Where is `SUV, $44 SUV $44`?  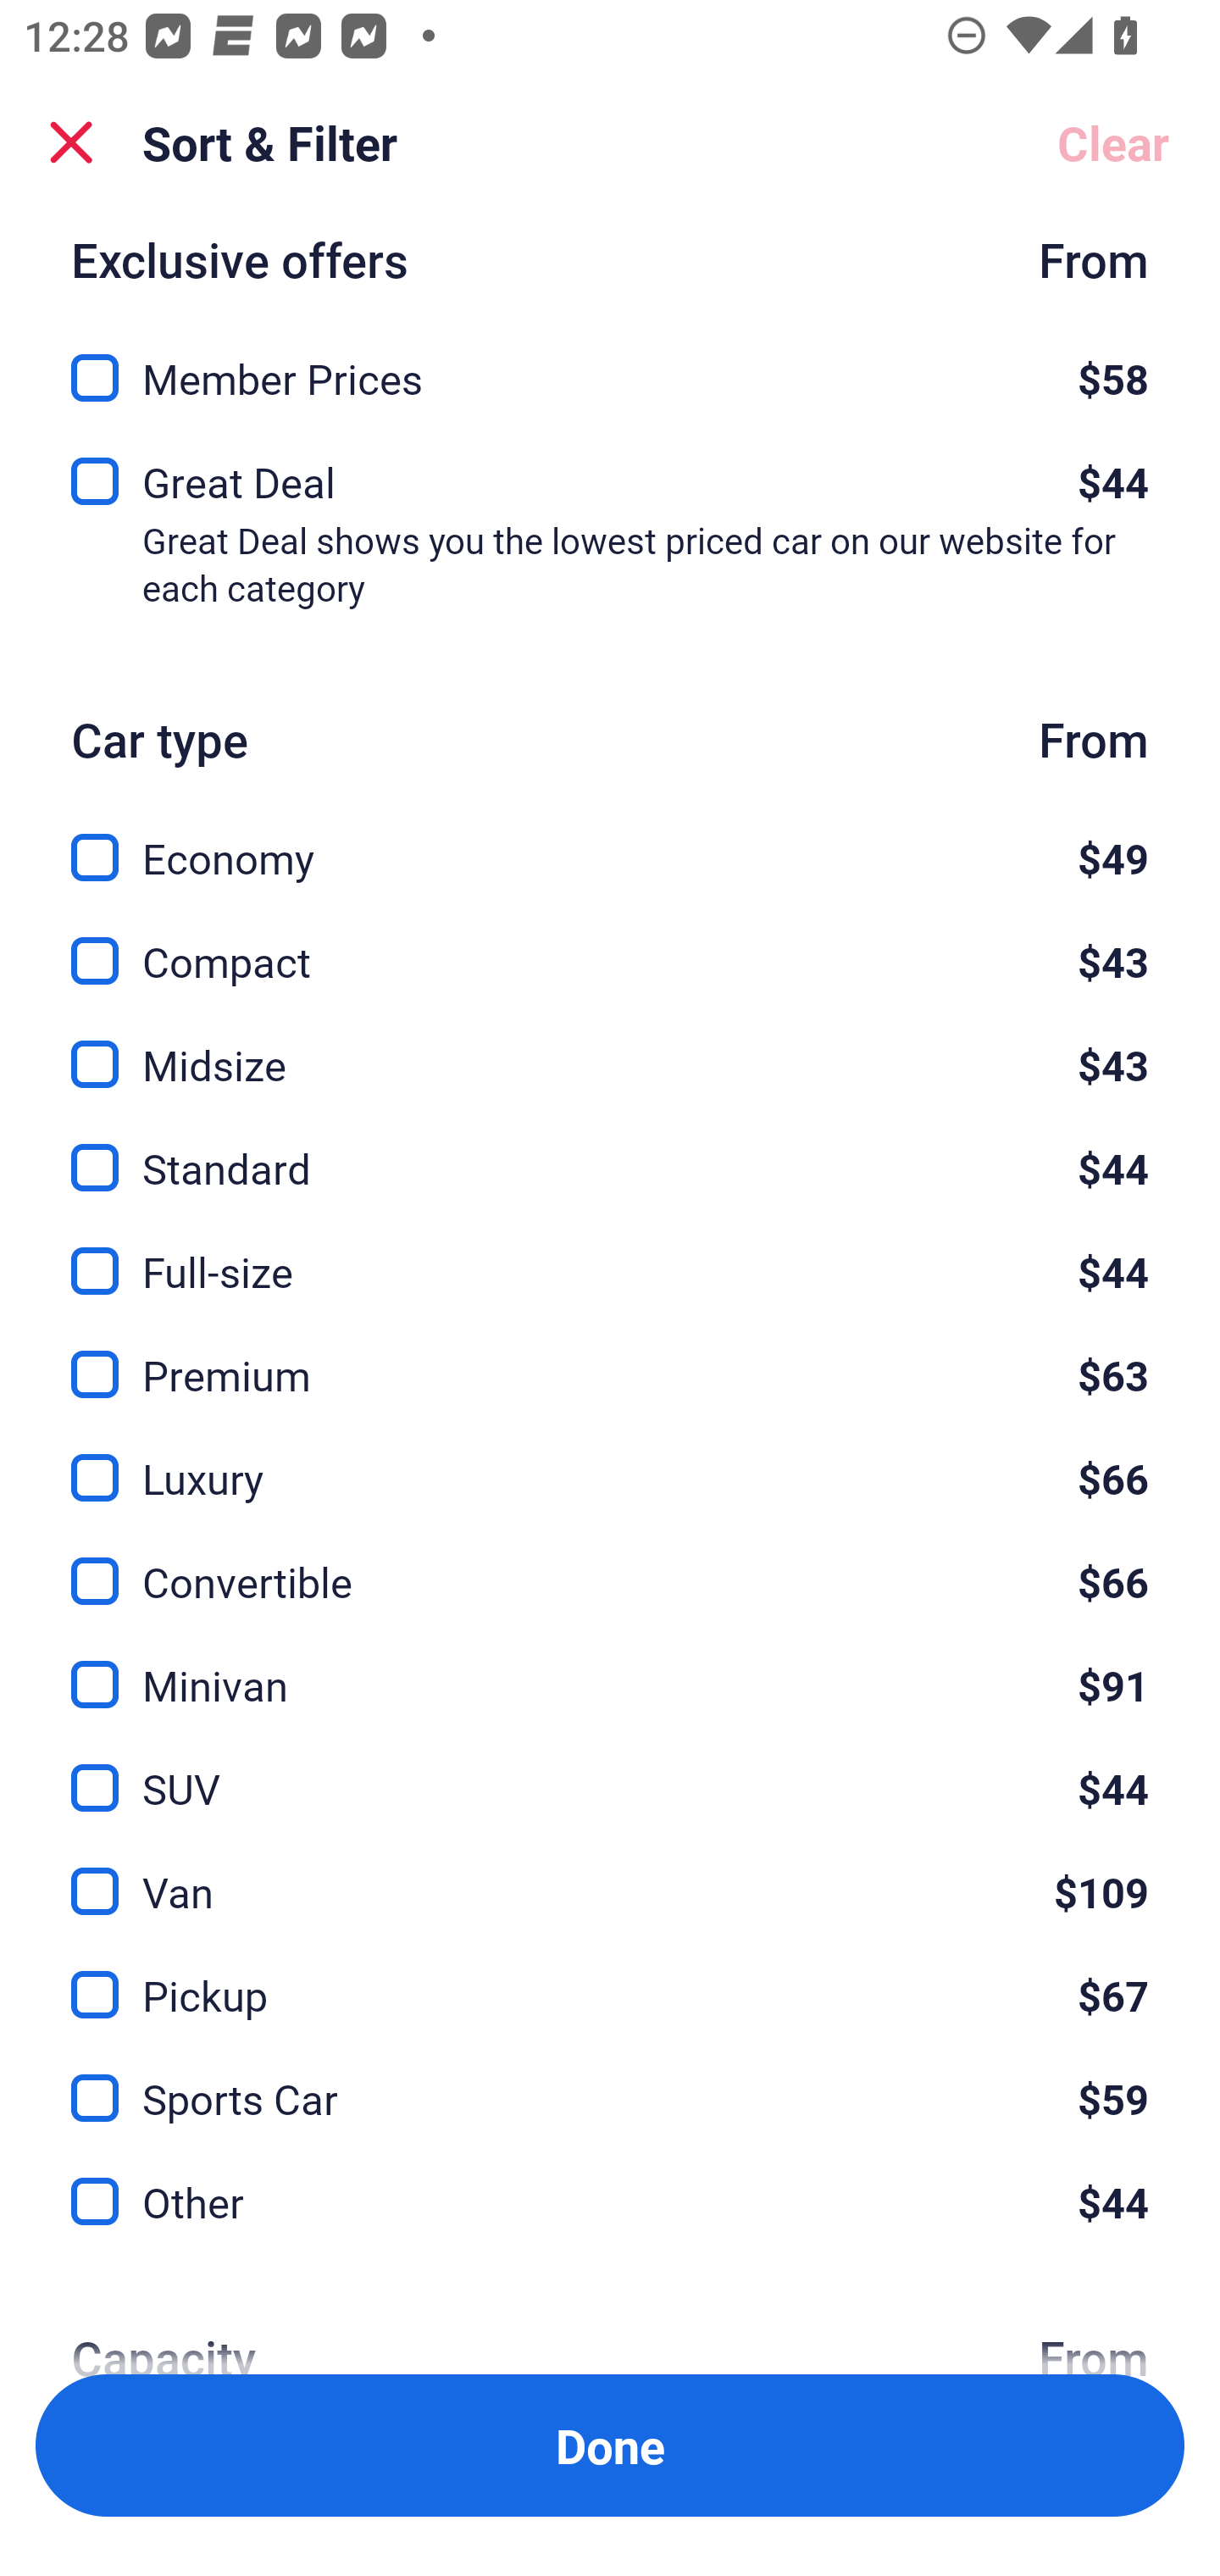 SUV, $44 SUV $44 is located at coordinates (610, 1769).